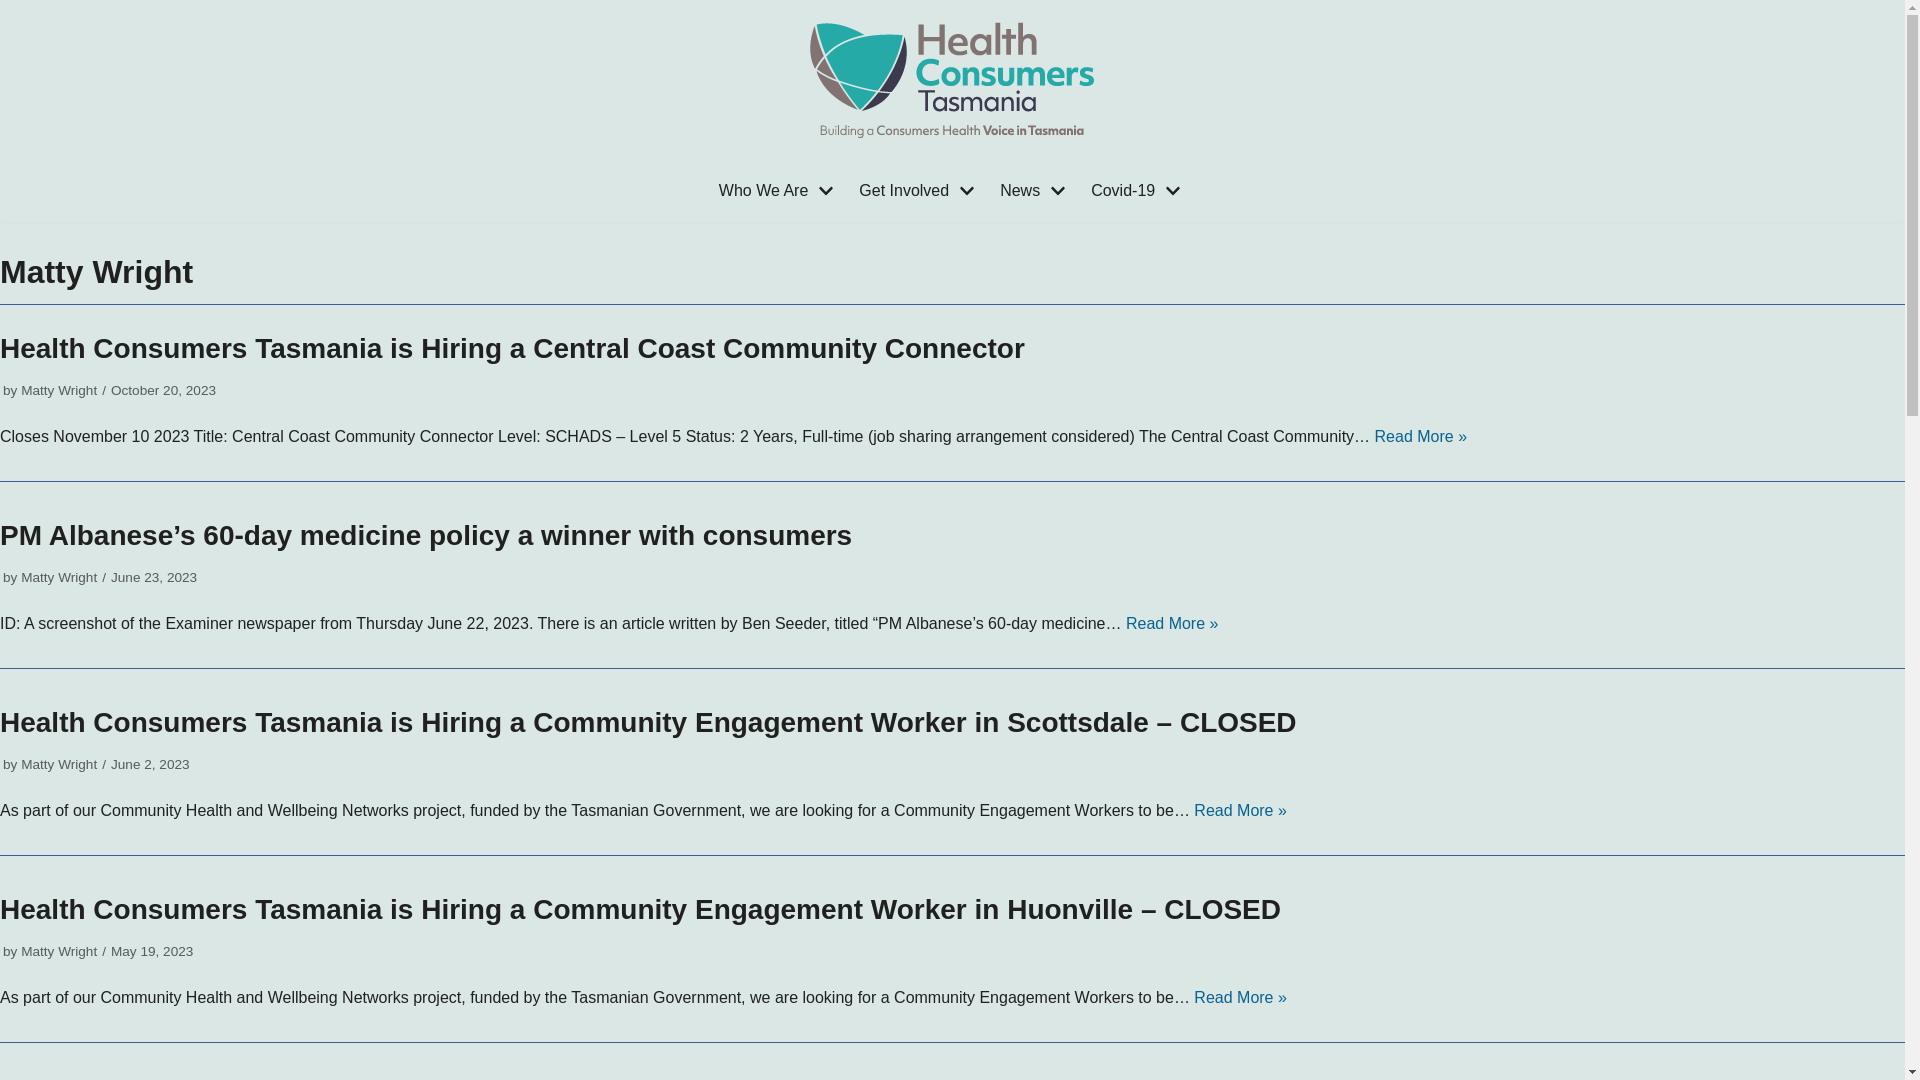  I want to click on Skip to content, so click(20, 10).